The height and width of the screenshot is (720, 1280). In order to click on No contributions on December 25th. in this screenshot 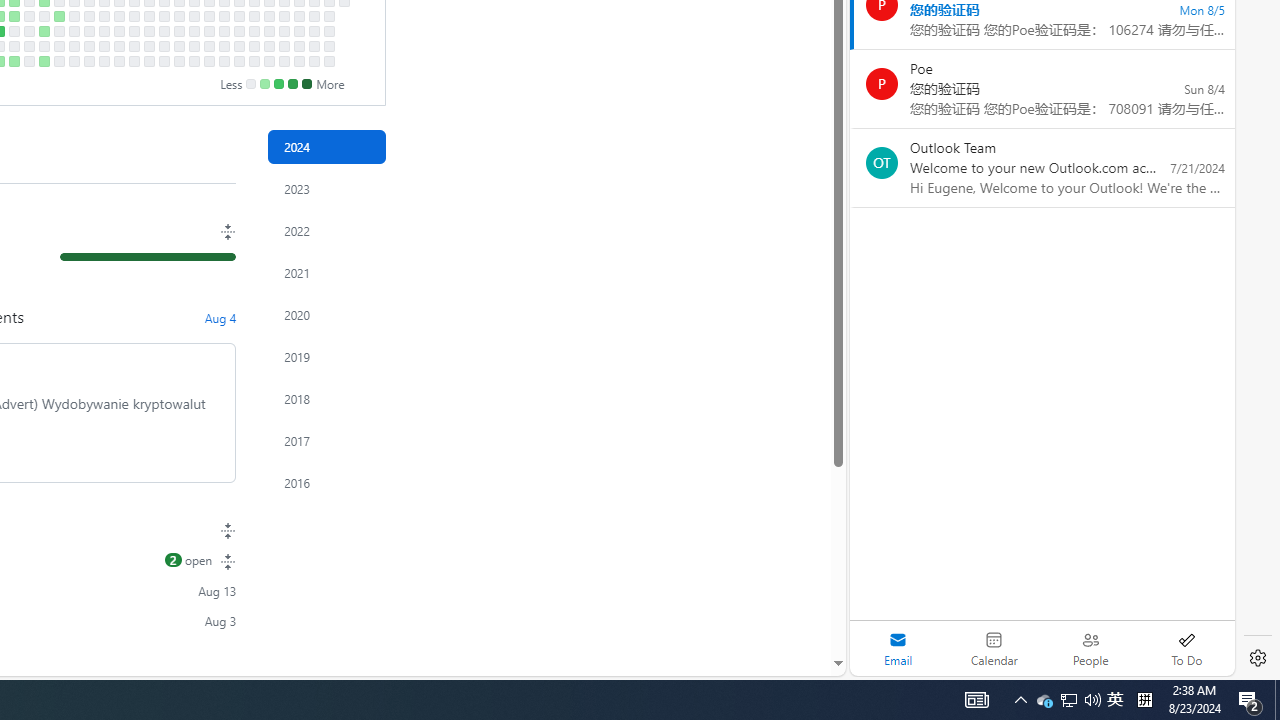, I will do `click(328, 16)`.